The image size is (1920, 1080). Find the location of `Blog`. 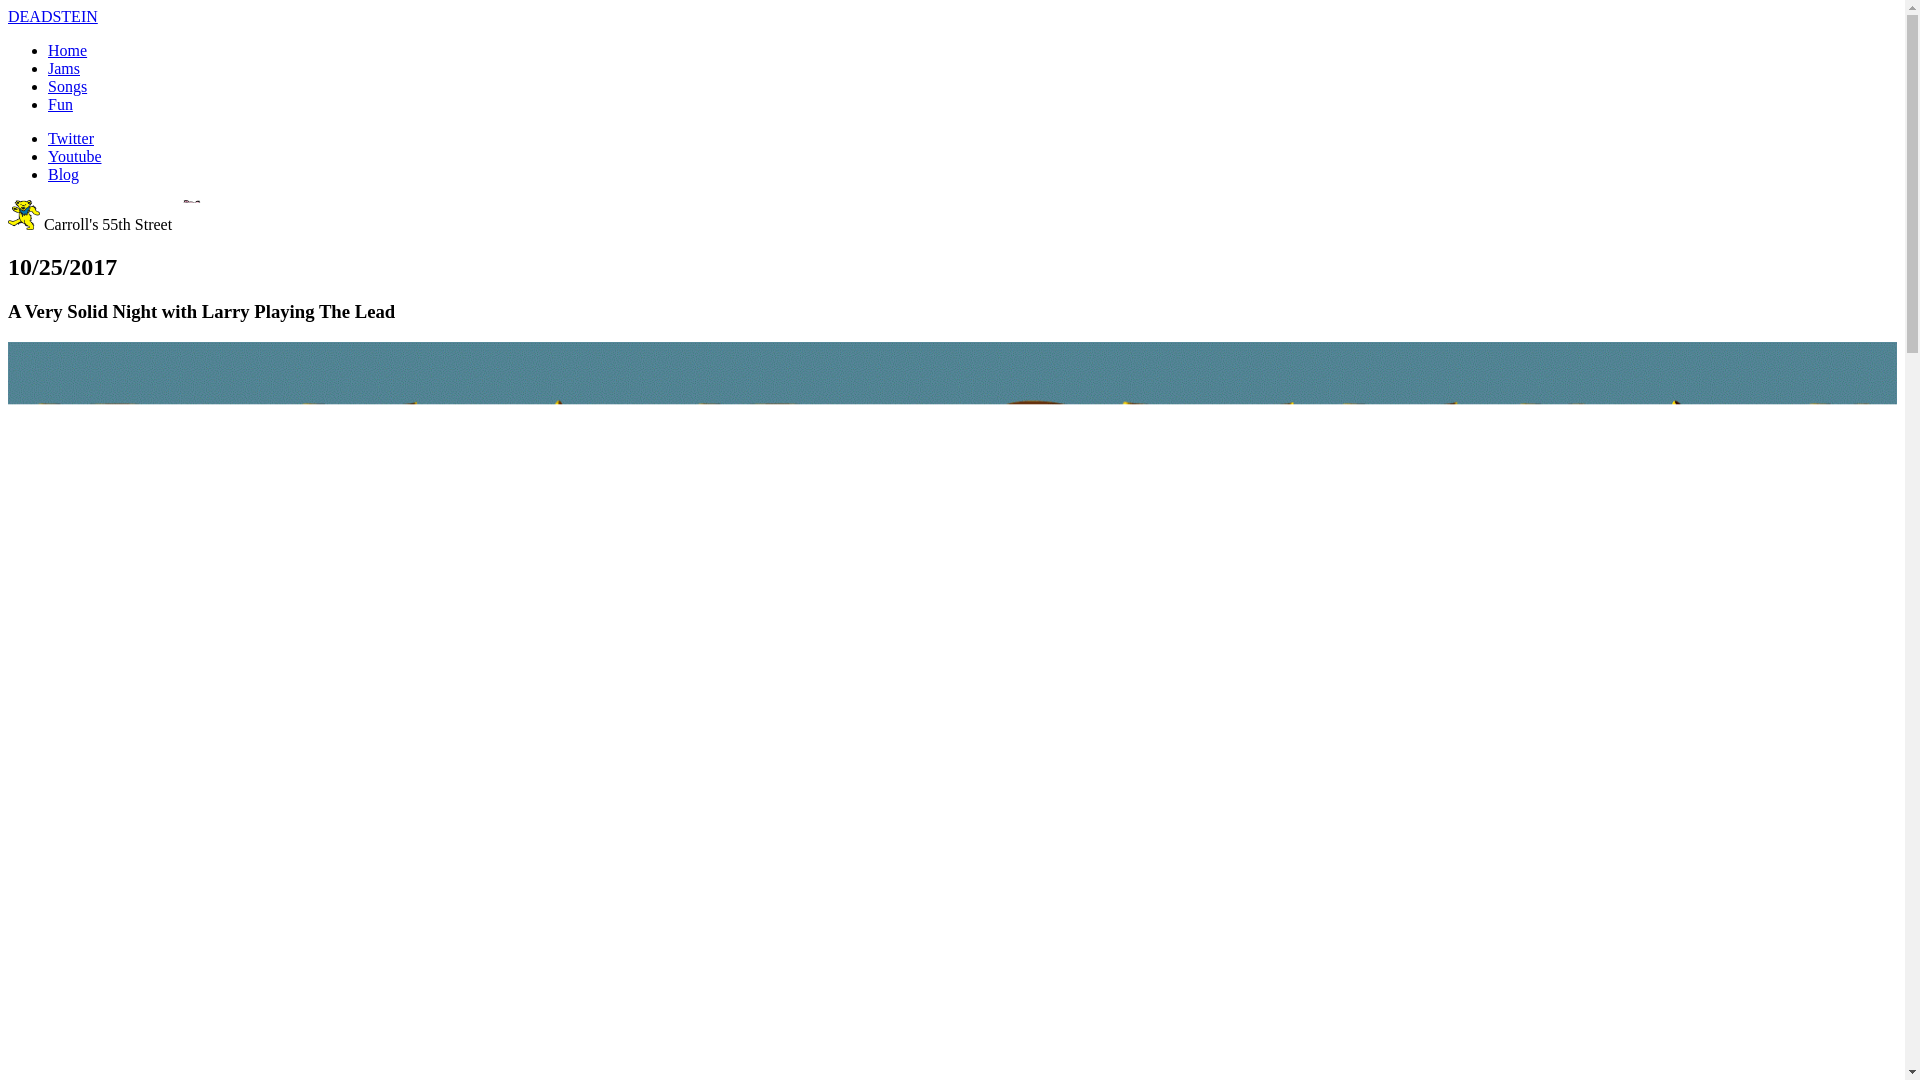

Blog is located at coordinates (63, 174).